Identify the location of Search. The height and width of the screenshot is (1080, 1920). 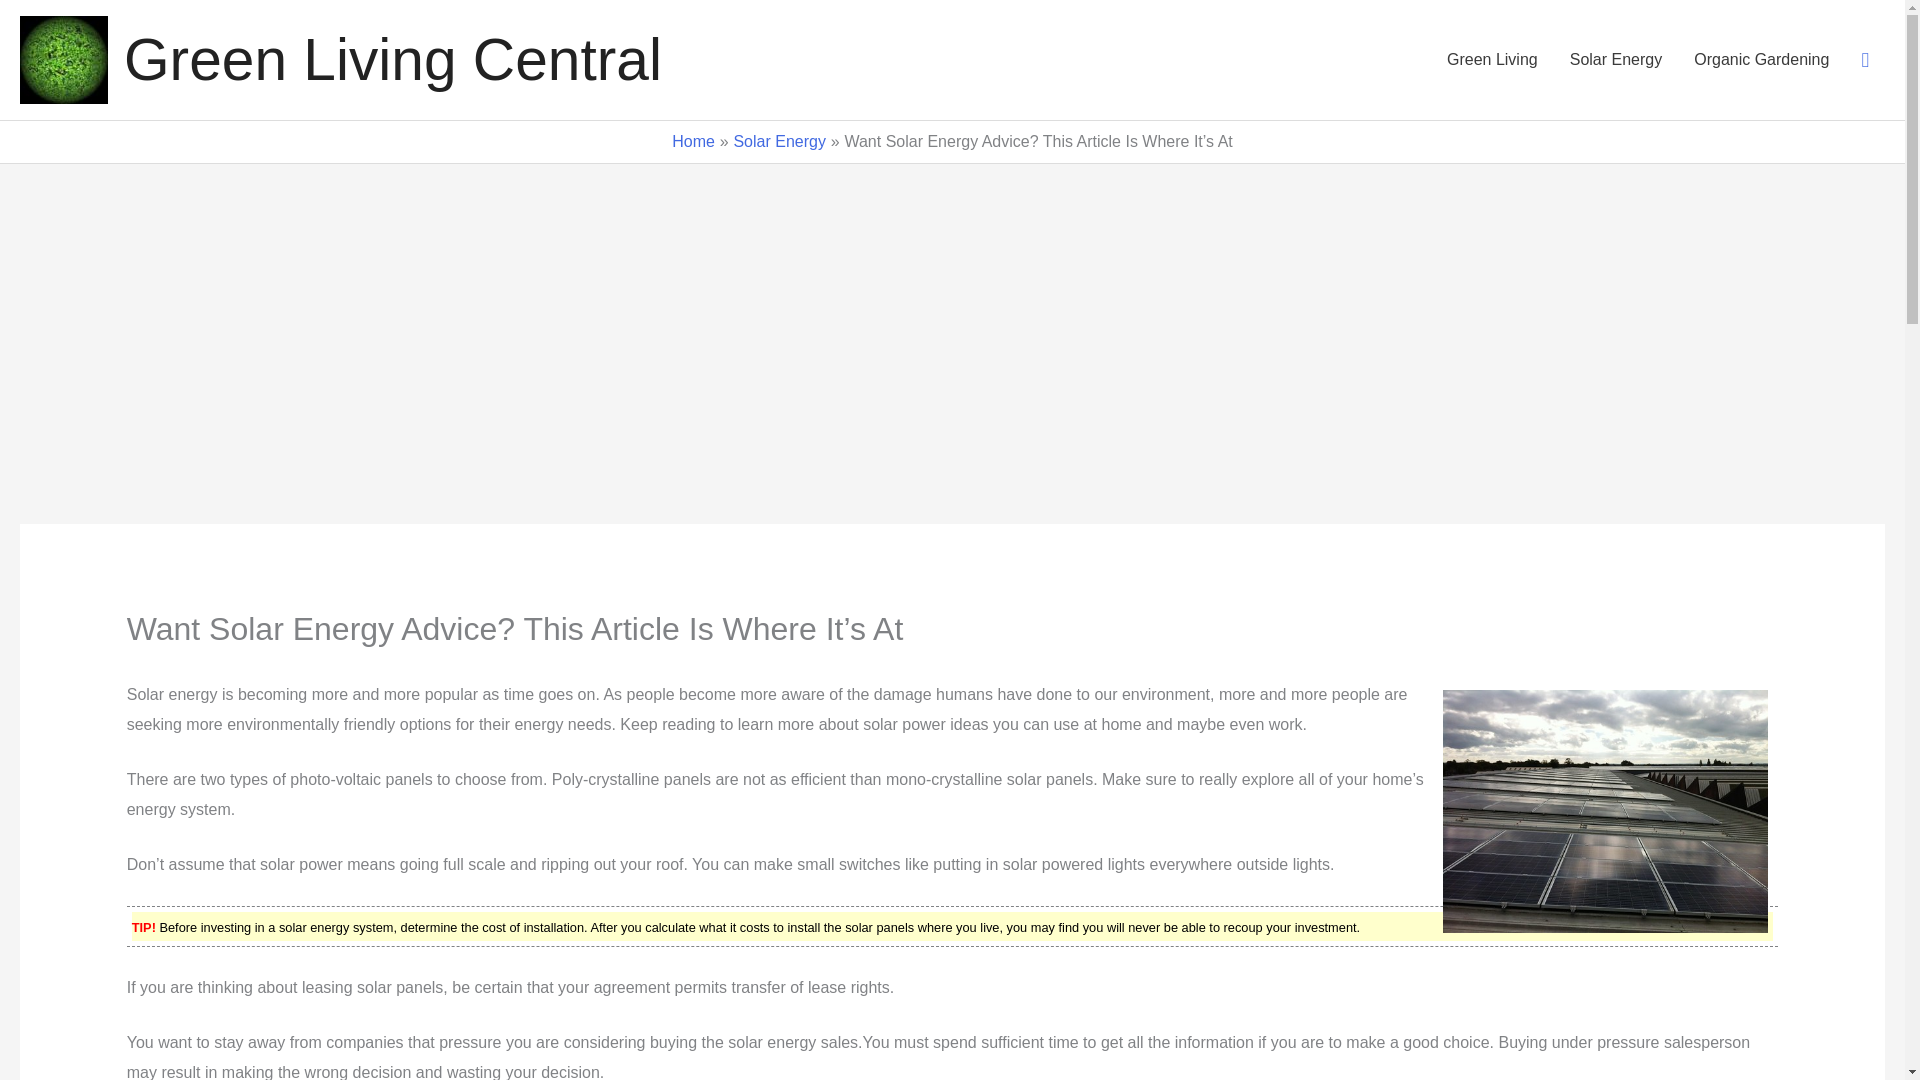
(1864, 60).